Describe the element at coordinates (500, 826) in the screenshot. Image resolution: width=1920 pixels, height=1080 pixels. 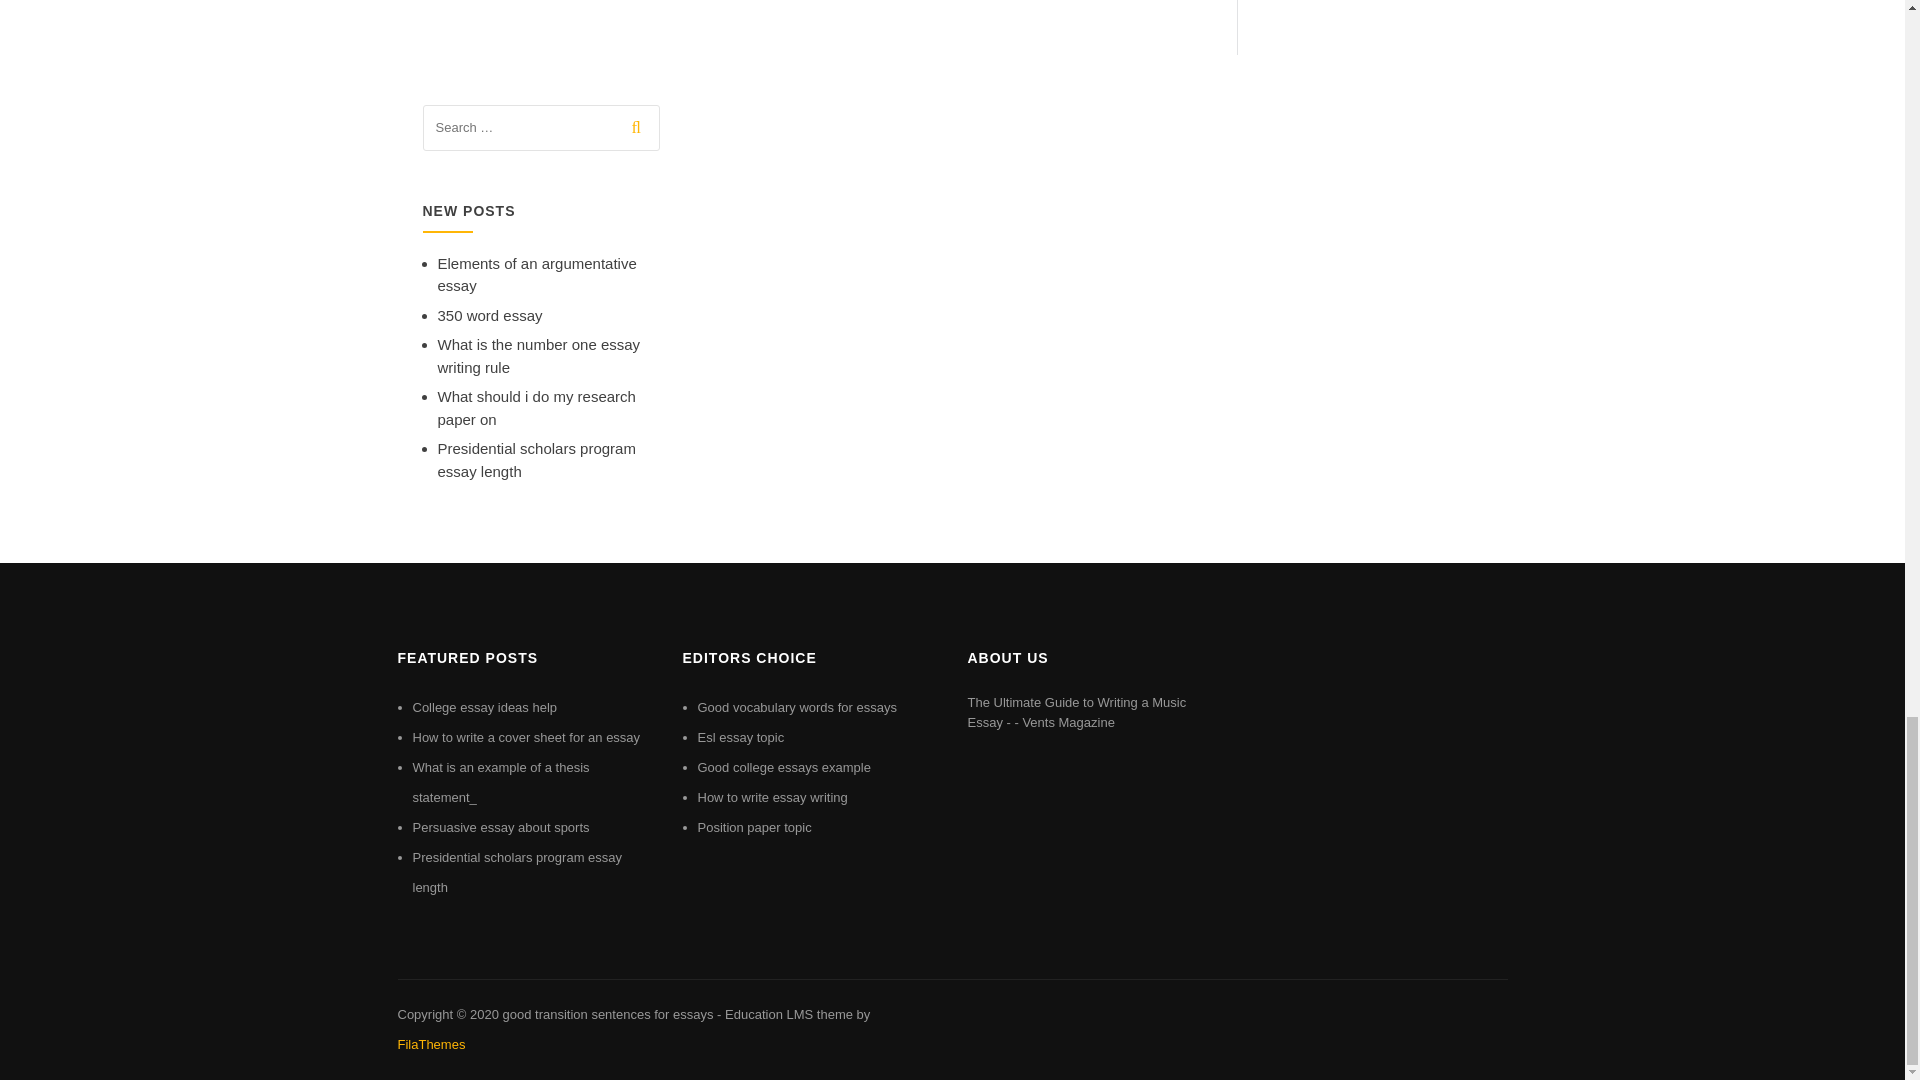
I see `Persuasive essay about sports` at that location.